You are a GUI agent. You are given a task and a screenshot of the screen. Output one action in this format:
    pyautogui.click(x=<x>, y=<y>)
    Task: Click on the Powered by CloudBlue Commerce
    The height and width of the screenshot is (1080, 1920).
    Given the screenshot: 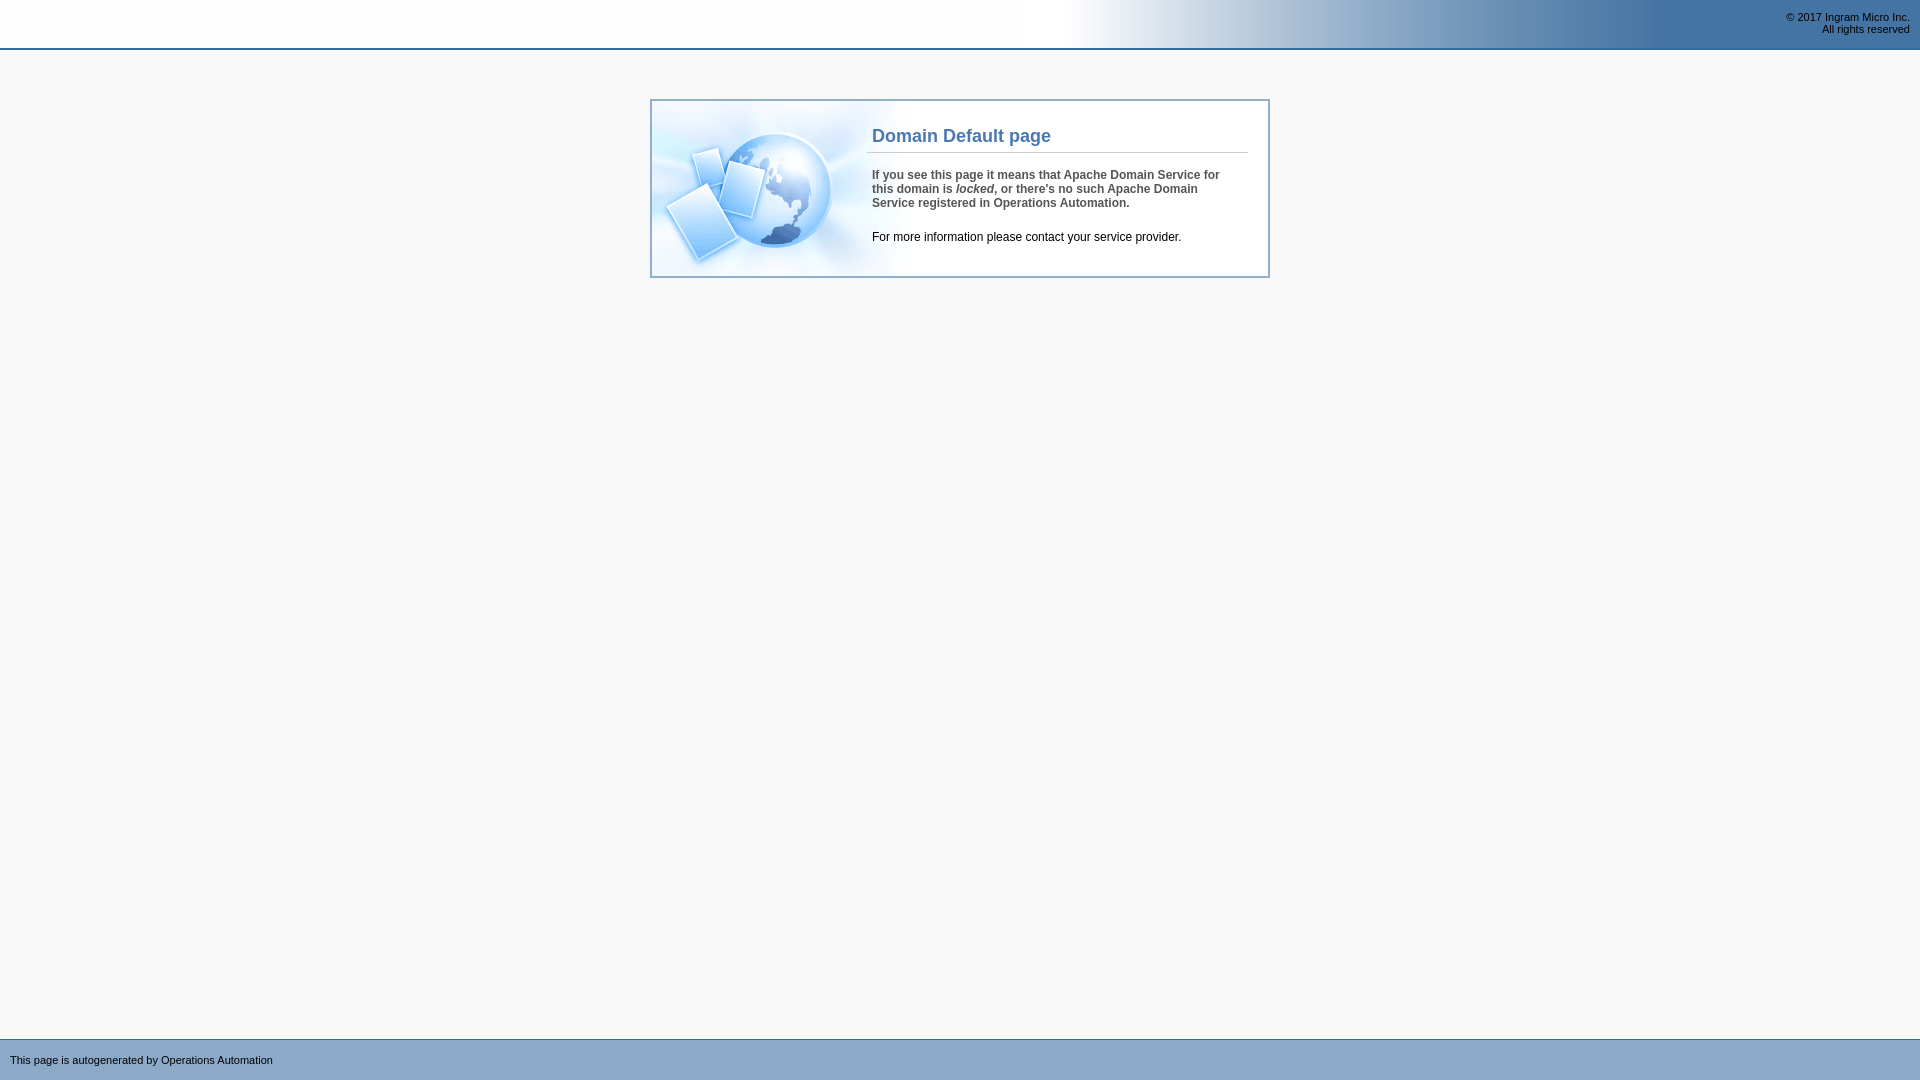 What is the action you would take?
    pyautogui.click(x=1910, y=1046)
    